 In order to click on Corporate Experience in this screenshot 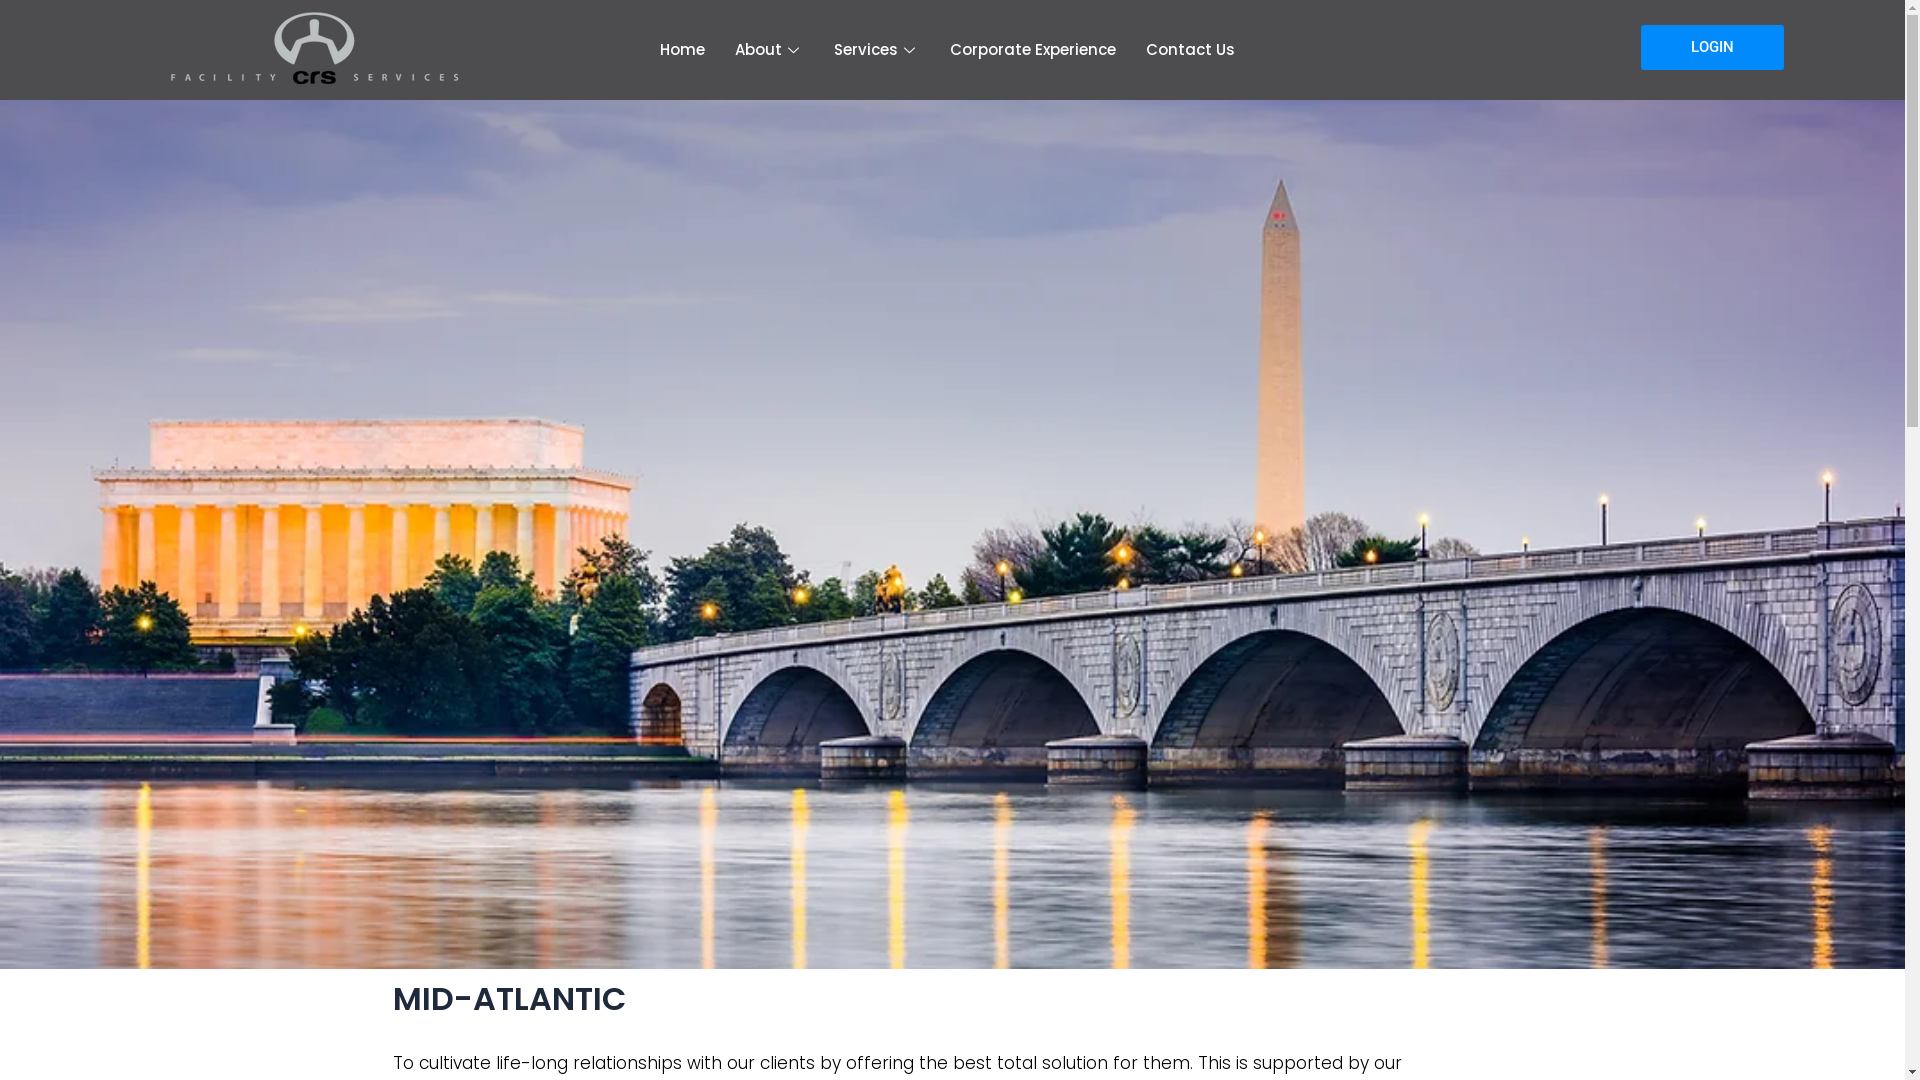, I will do `click(1033, 50)`.